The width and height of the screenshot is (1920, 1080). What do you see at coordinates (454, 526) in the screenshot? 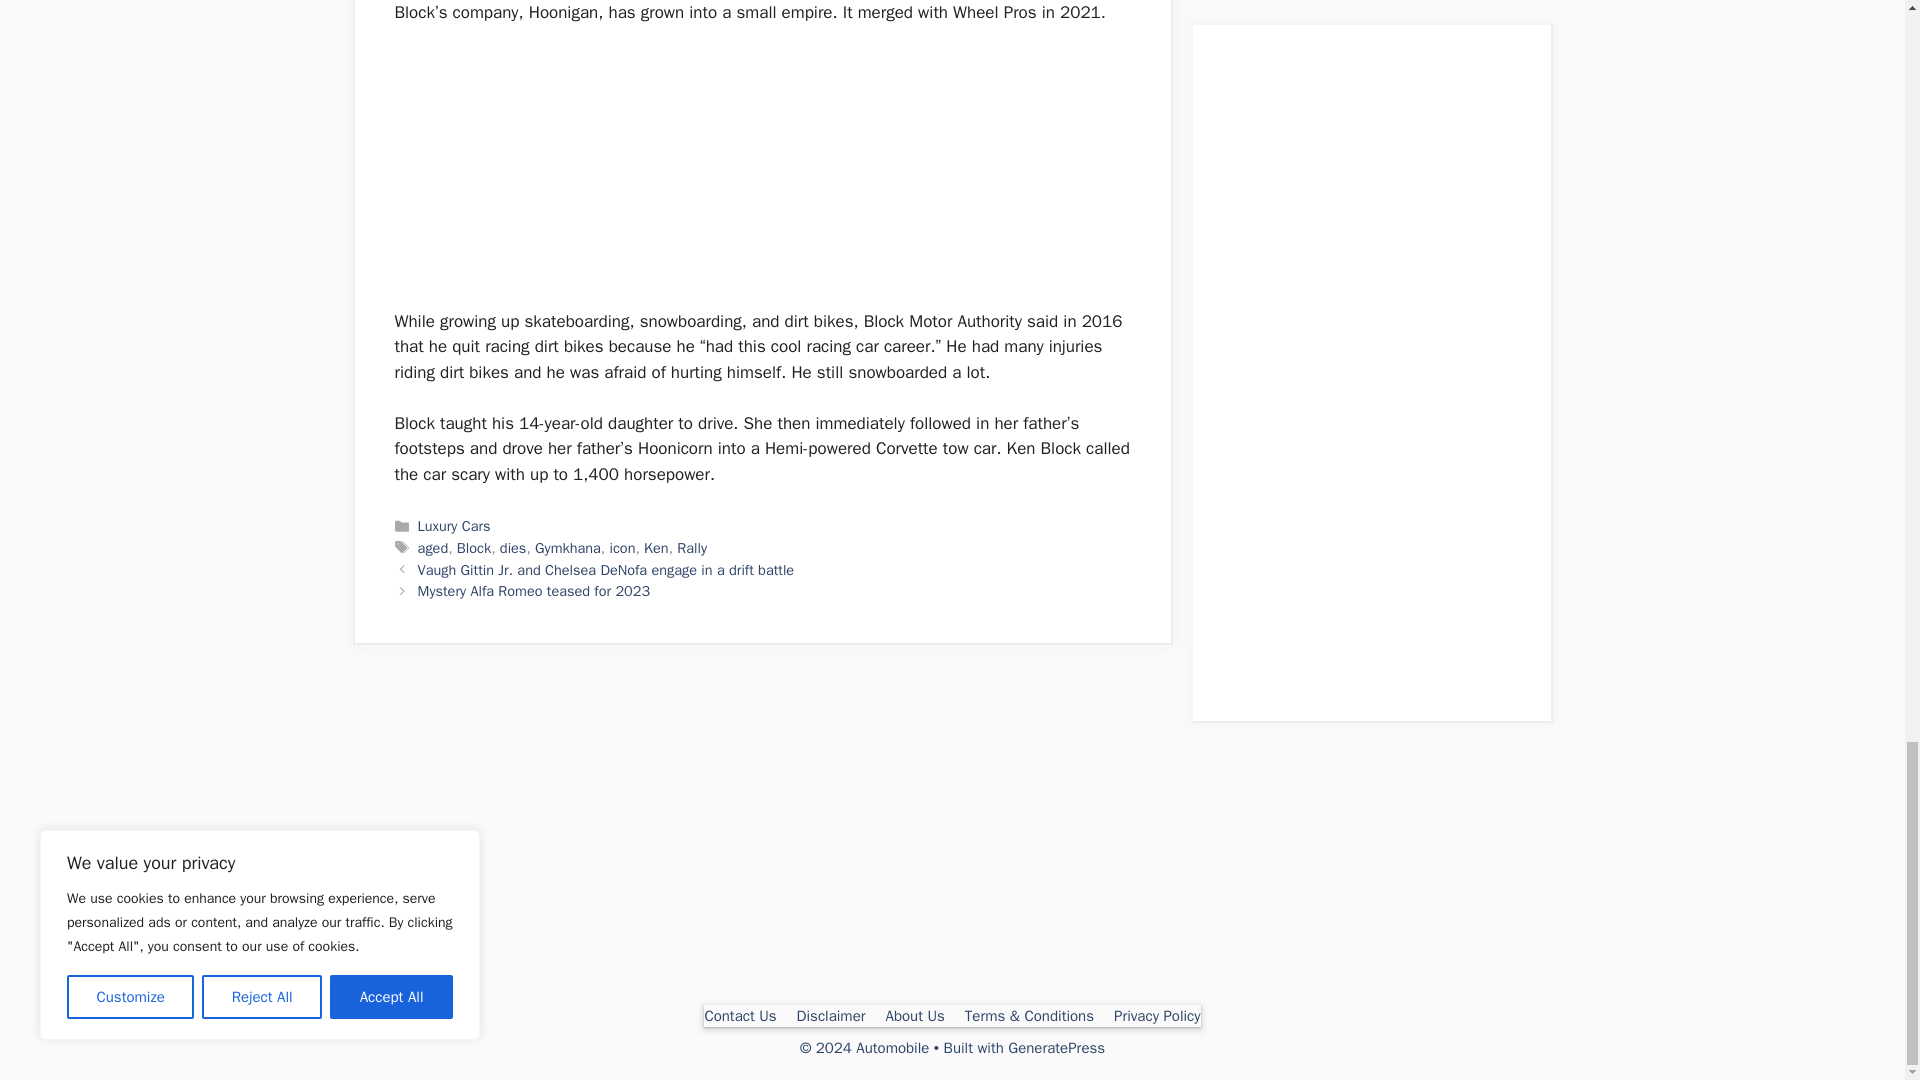
I see `Luxury Cars` at bounding box center [454, 526].